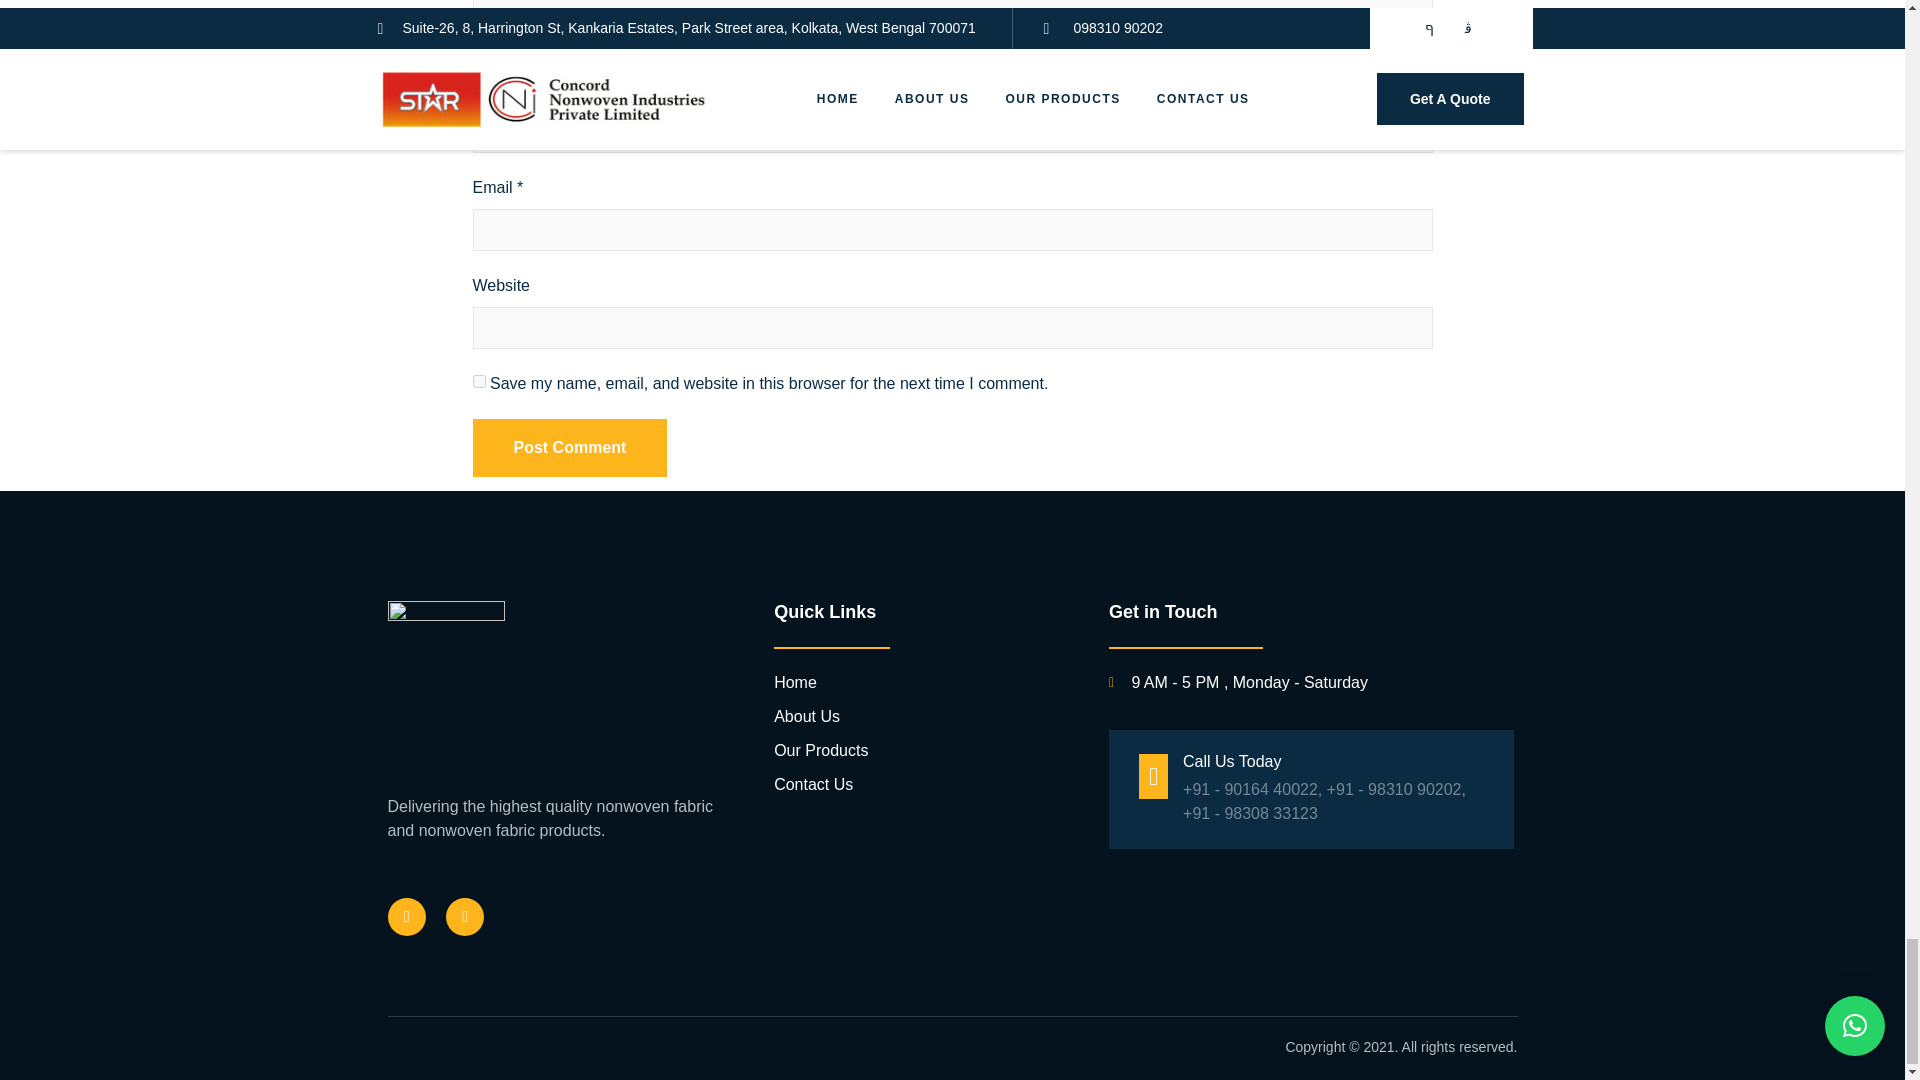 The image size is (1920, 1080). I want to click on About Us, so click(926, 717).